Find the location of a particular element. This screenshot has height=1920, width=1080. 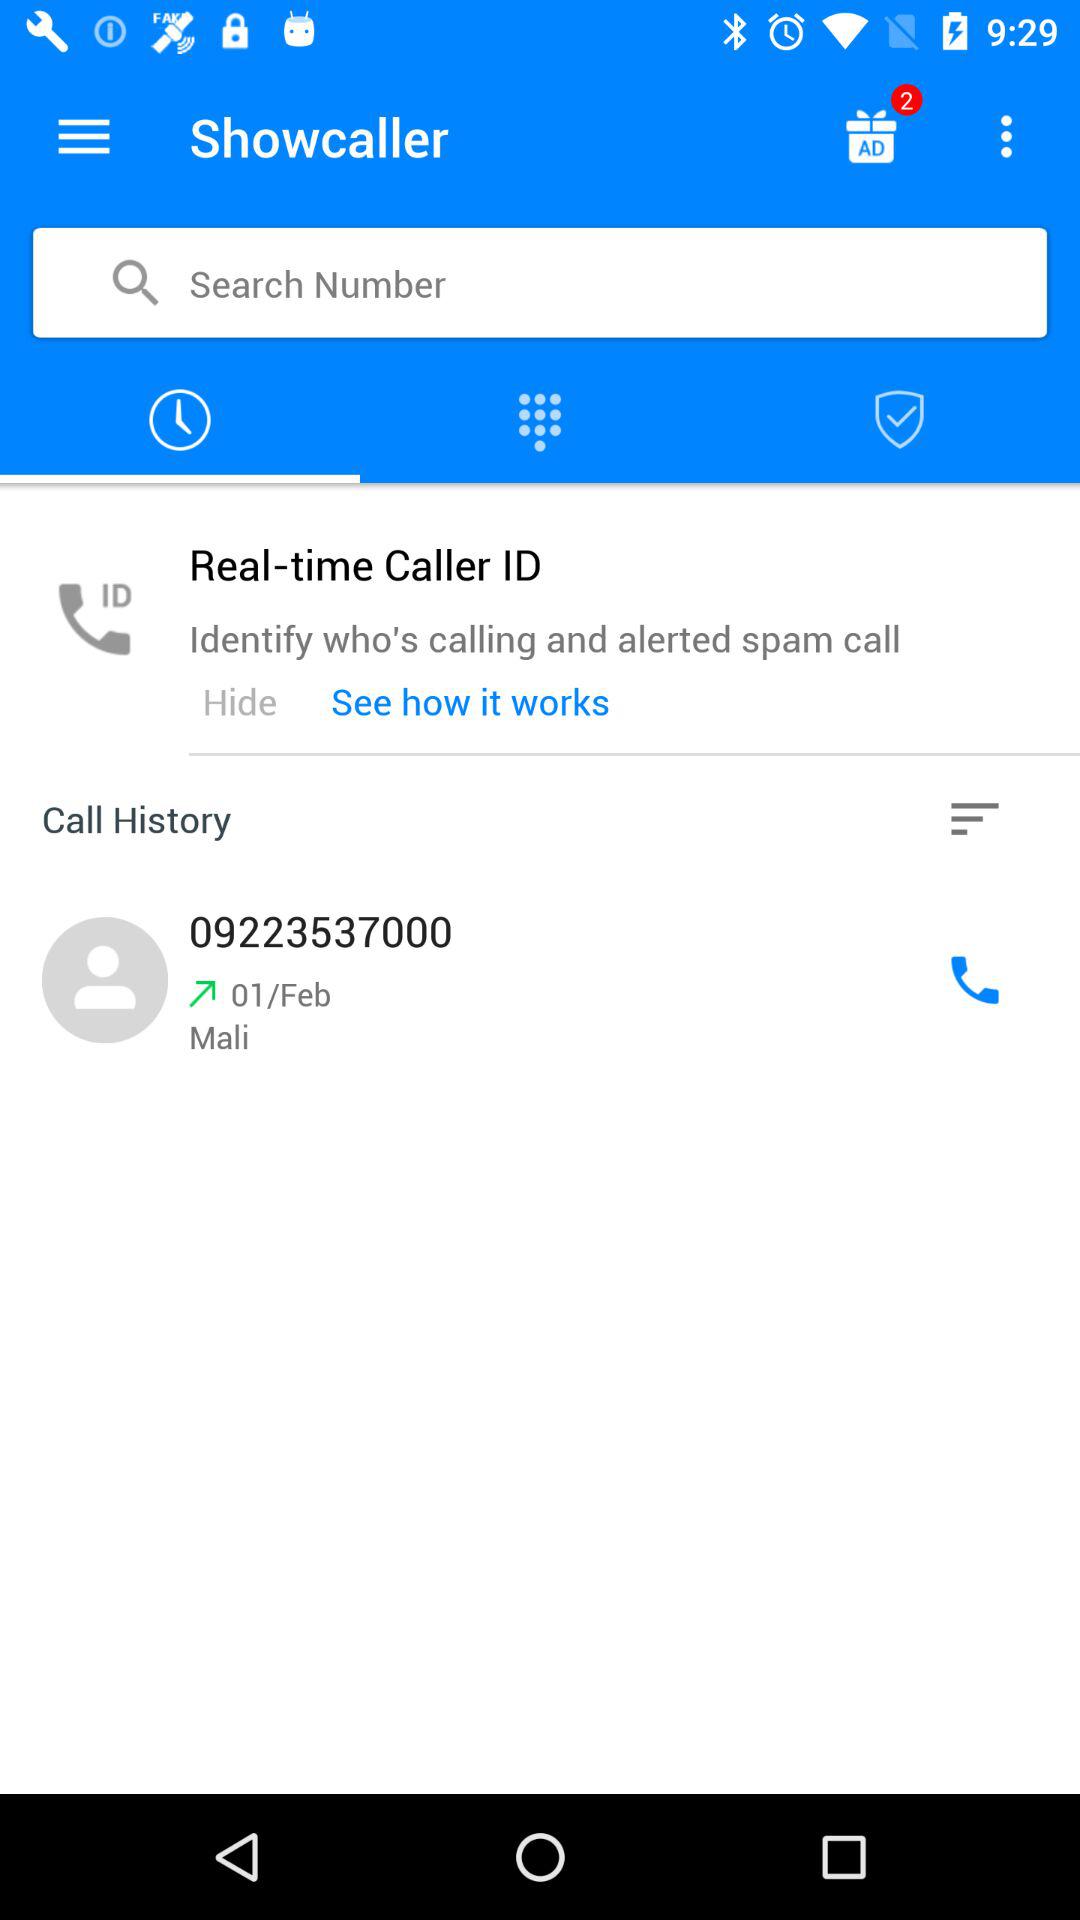

select the item next to the see how it is located at coordinates (975, 818).